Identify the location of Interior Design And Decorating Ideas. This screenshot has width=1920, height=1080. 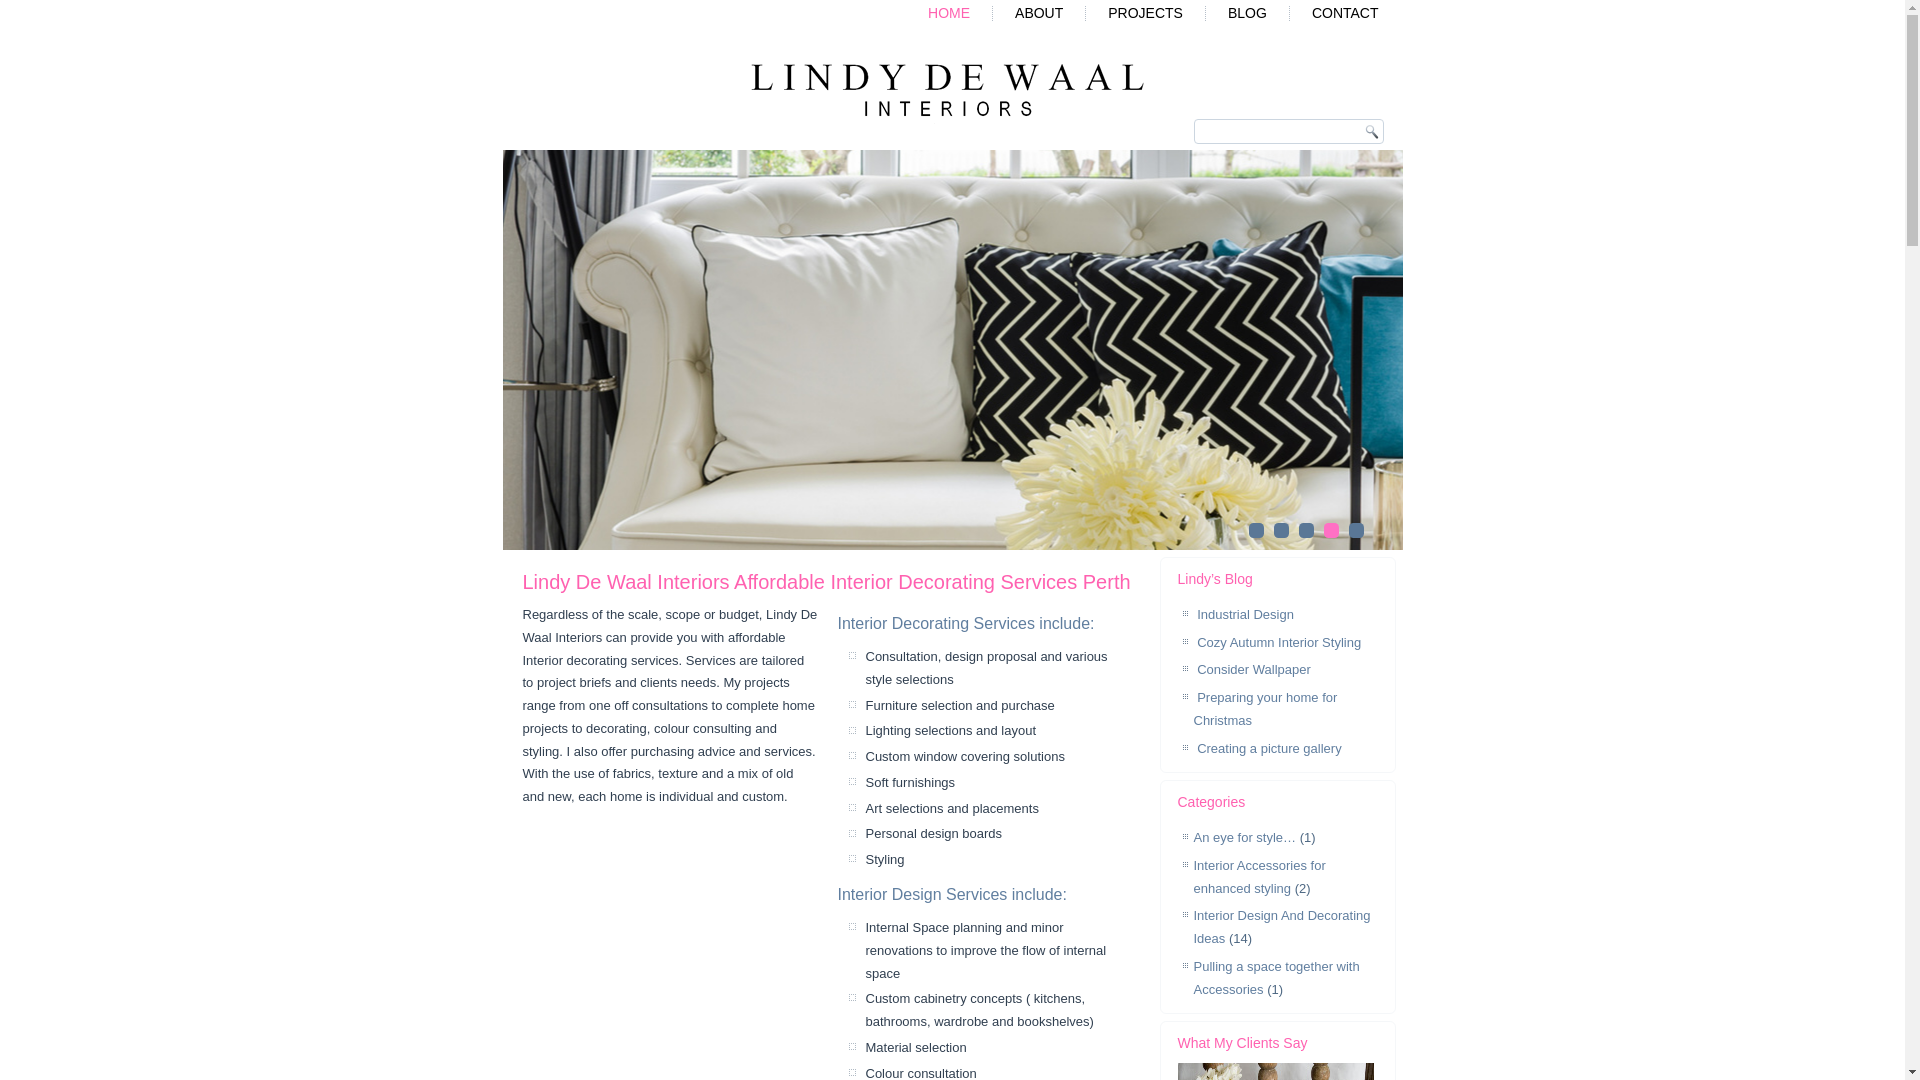
(1282, 927).